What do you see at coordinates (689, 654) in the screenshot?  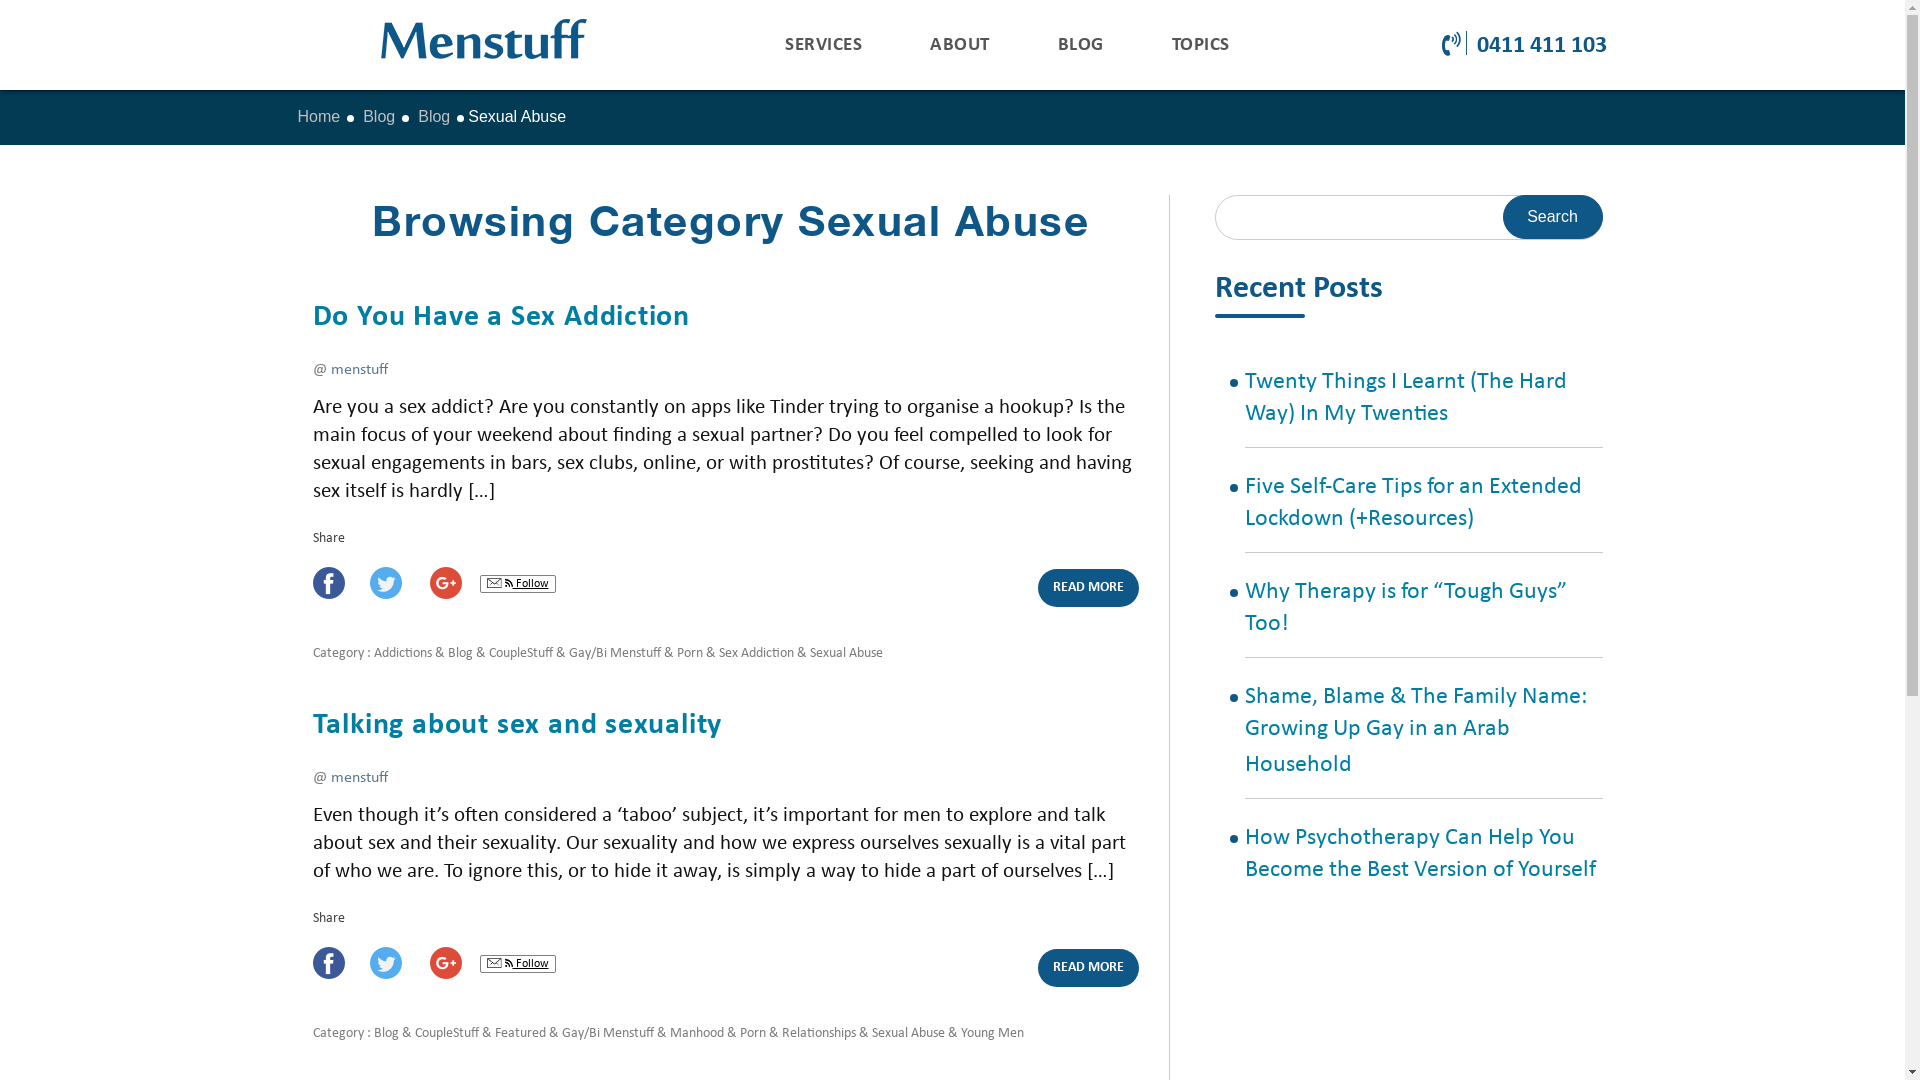 I see `Porn` at bounding box center [689, 654].